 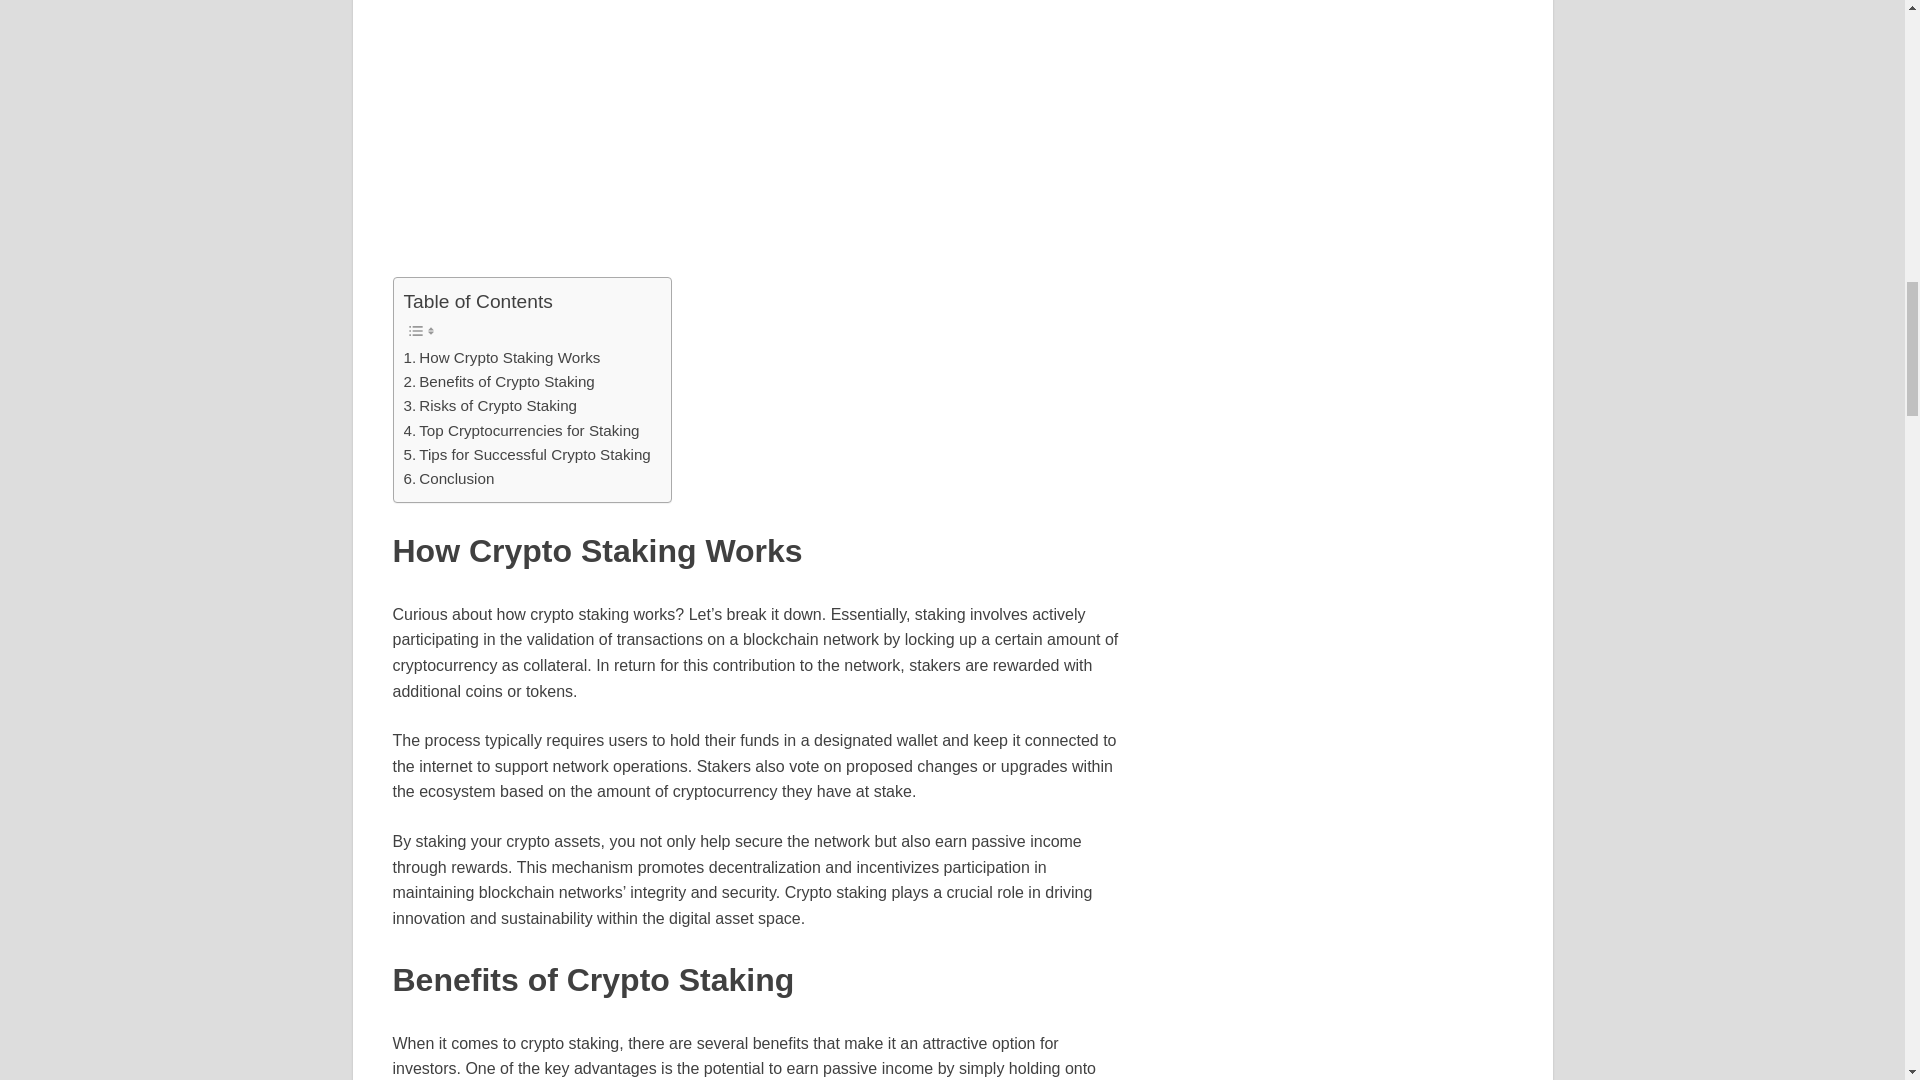 What do you see at coordinates (499, 382) in the screenshot?
I see `Benefits of Crypto Staking` at bounding box center [499, 382].